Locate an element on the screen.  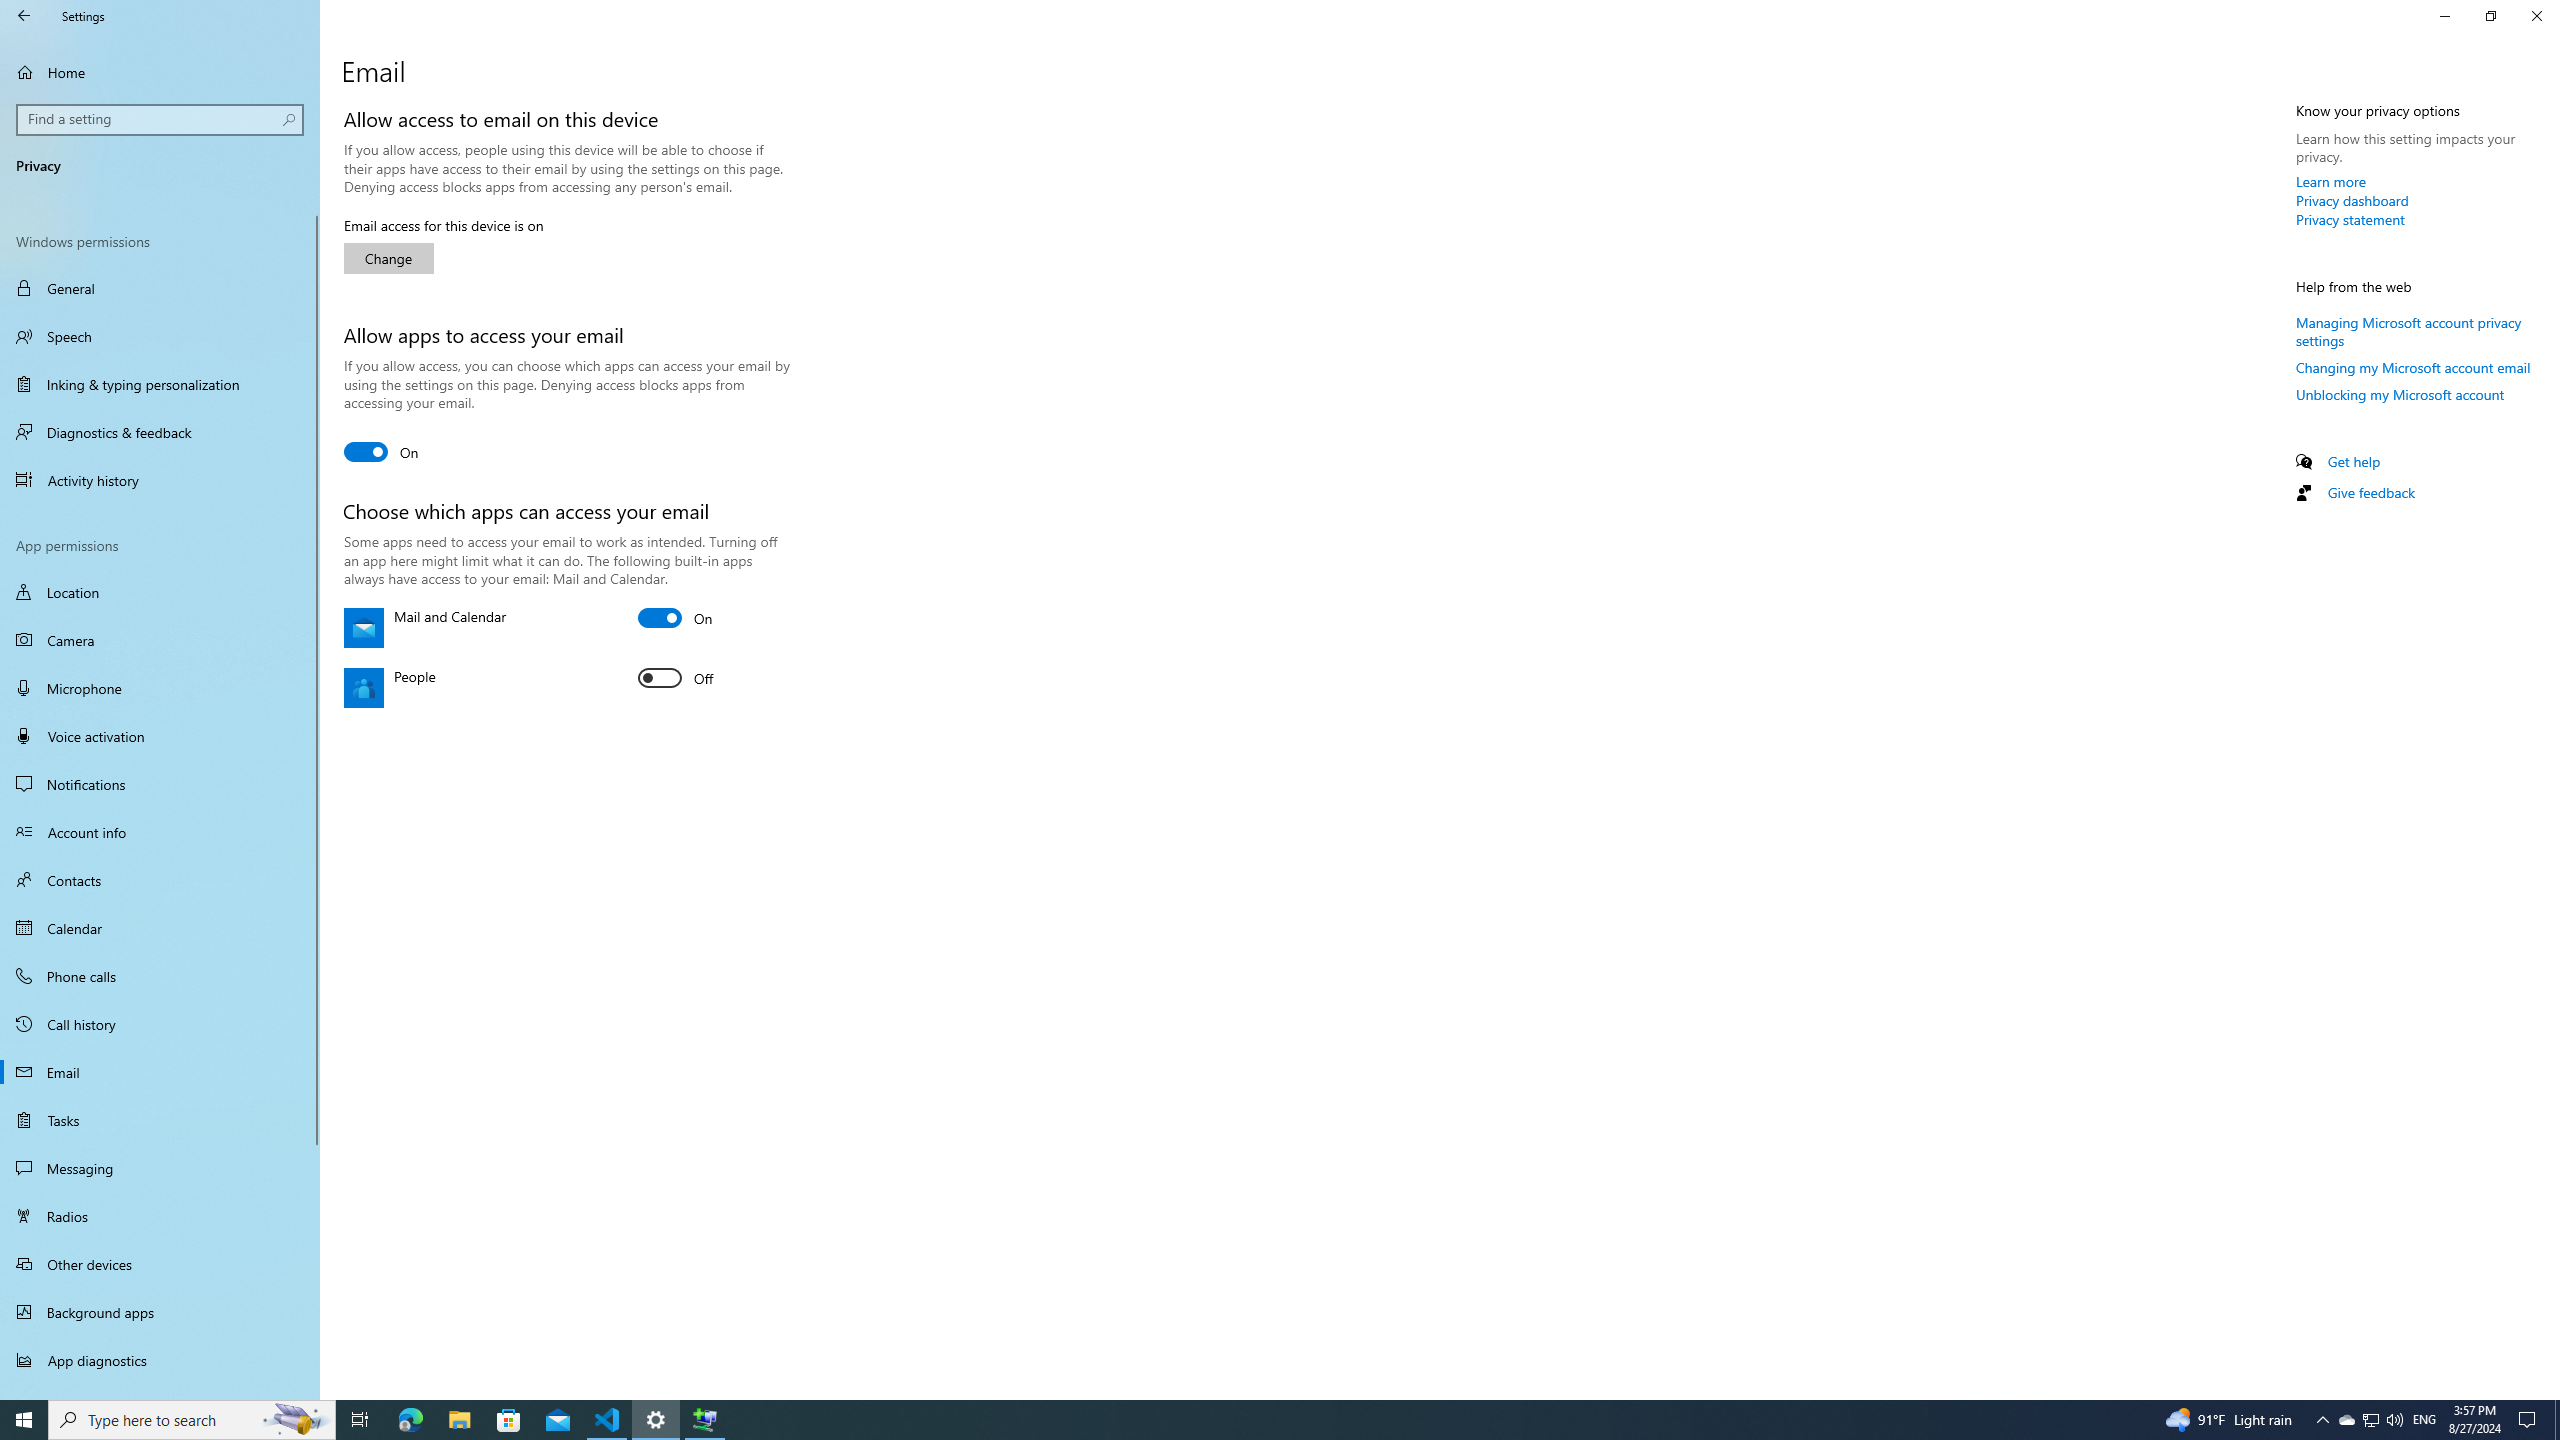
Tray Input Indicator - English (United States) is located at coordinates (2424, 1420).